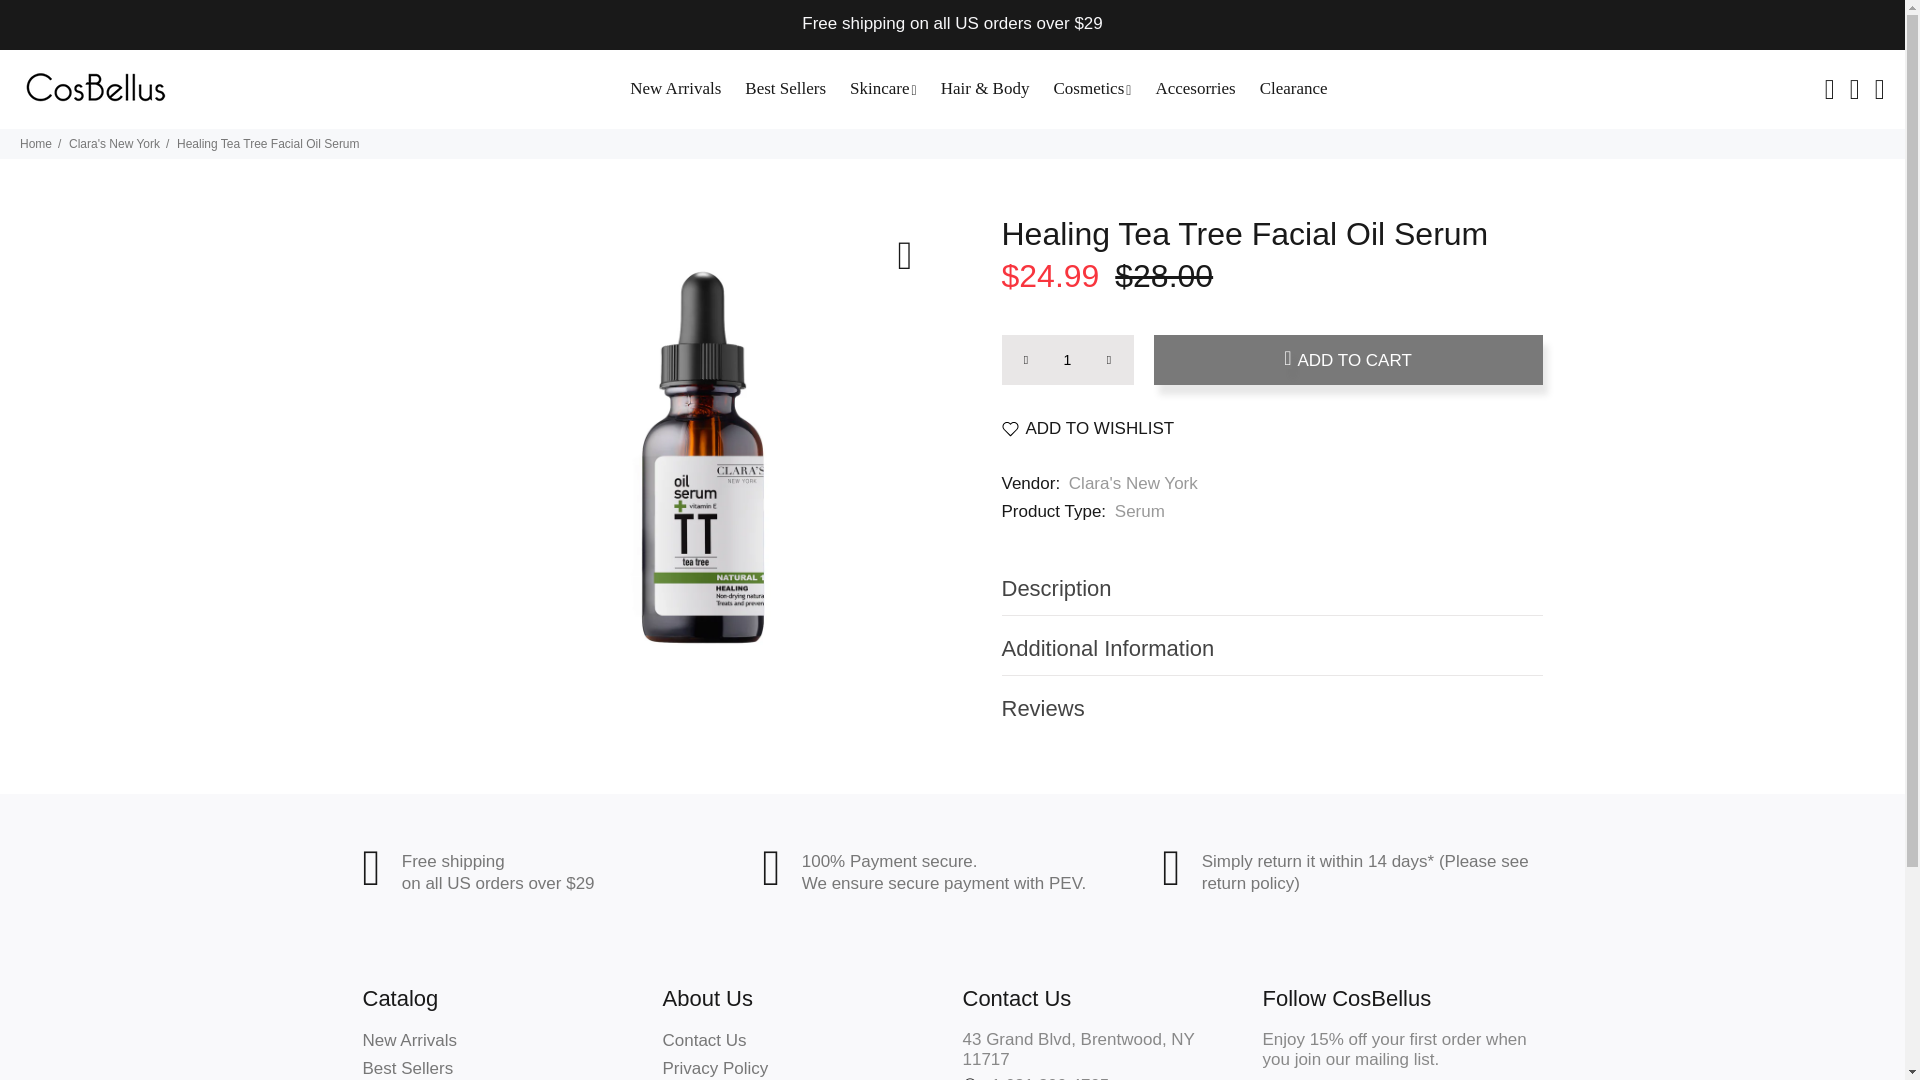 Image resolution: width=1920 pixels, height=1080 pixels. I want to click on New Arrivals, so click(676, 88).